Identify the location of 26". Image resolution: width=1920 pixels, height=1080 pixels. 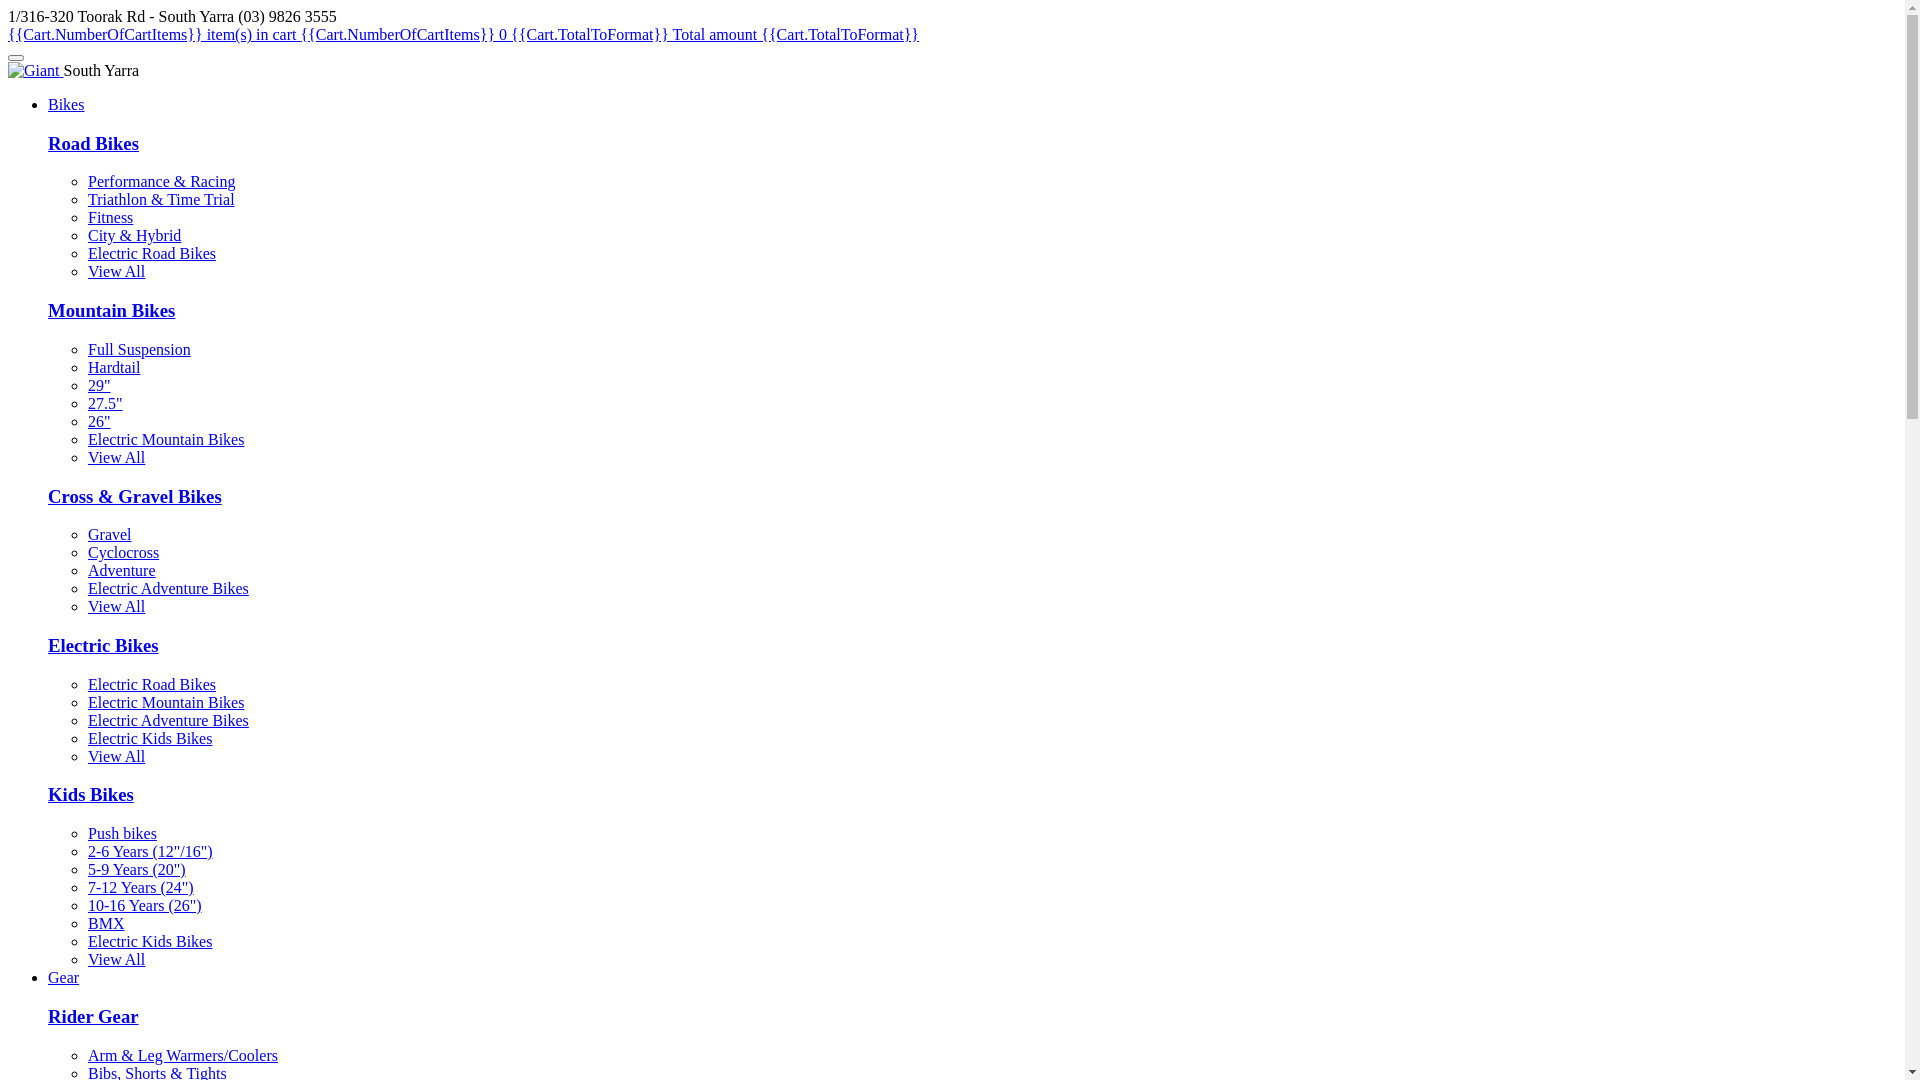
(100, 422).